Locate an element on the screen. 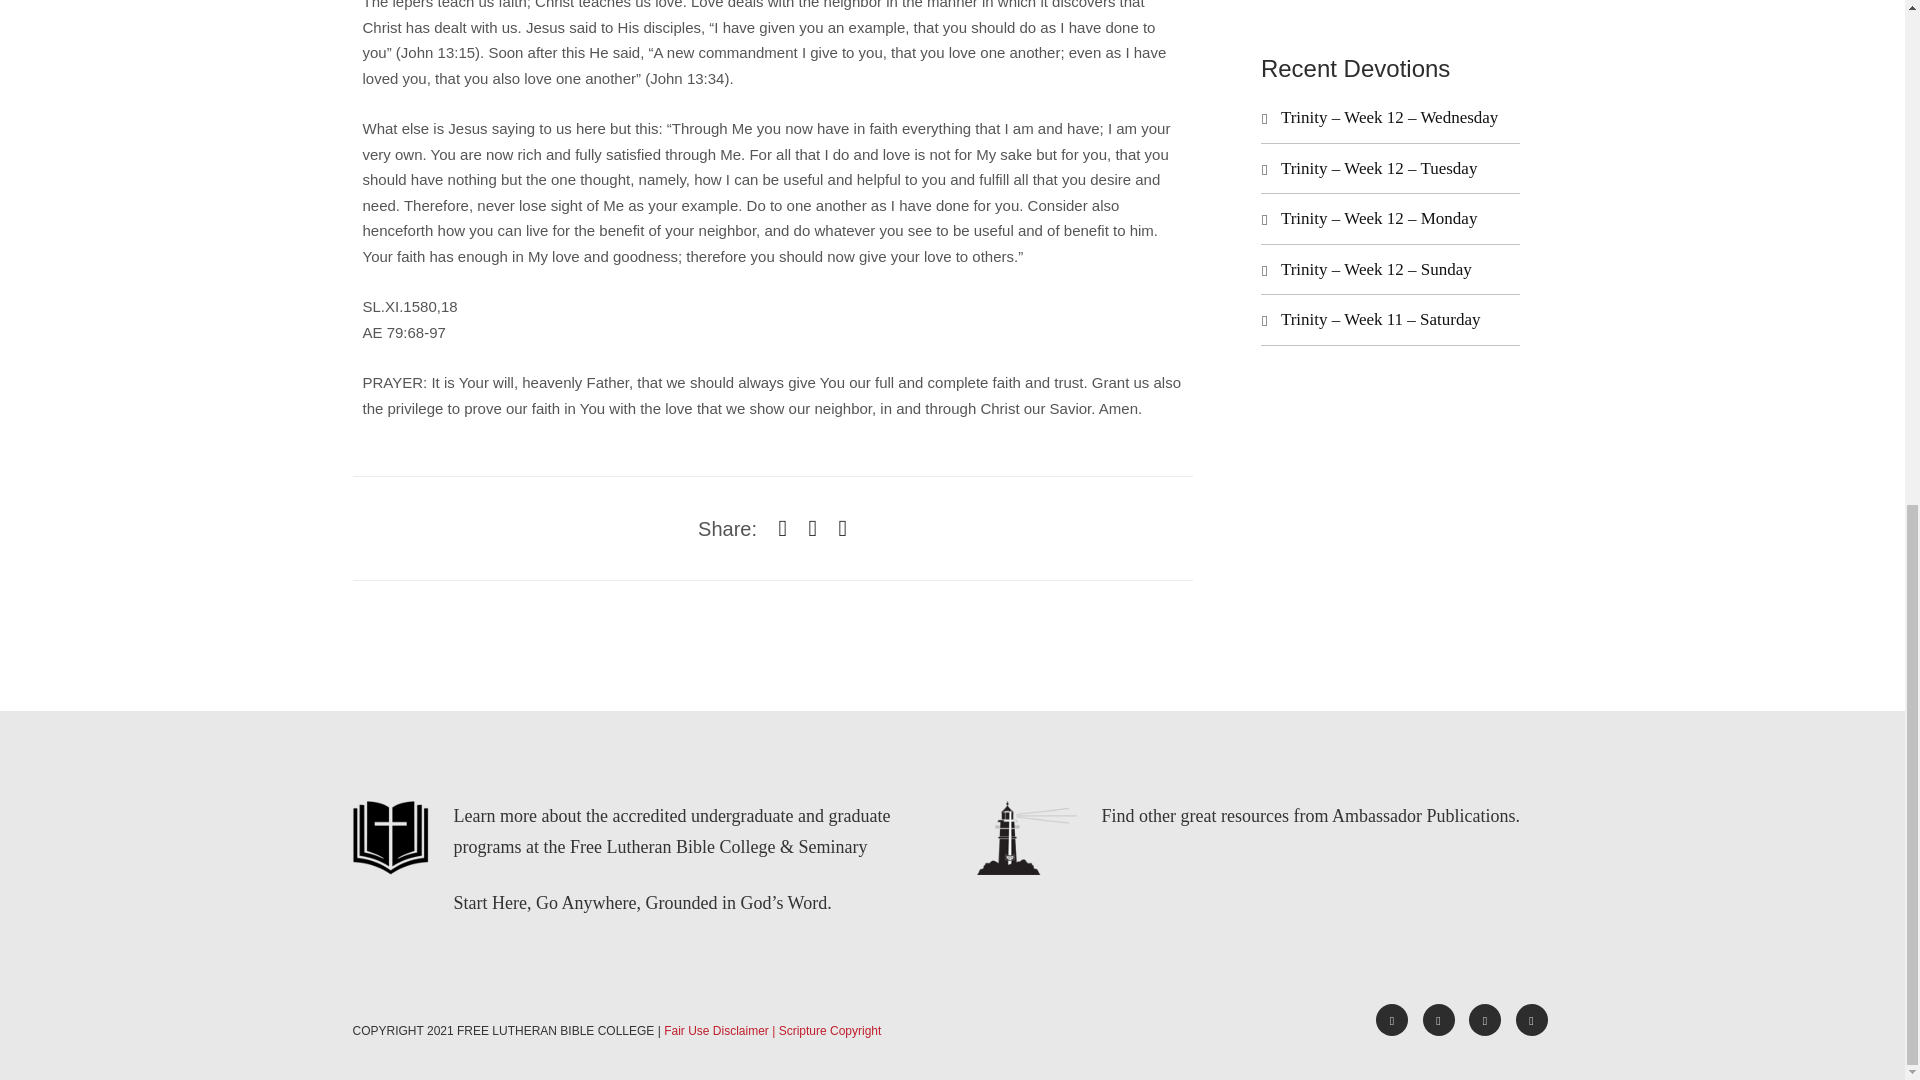  Facebook is located at coordinates (1392, 1020).